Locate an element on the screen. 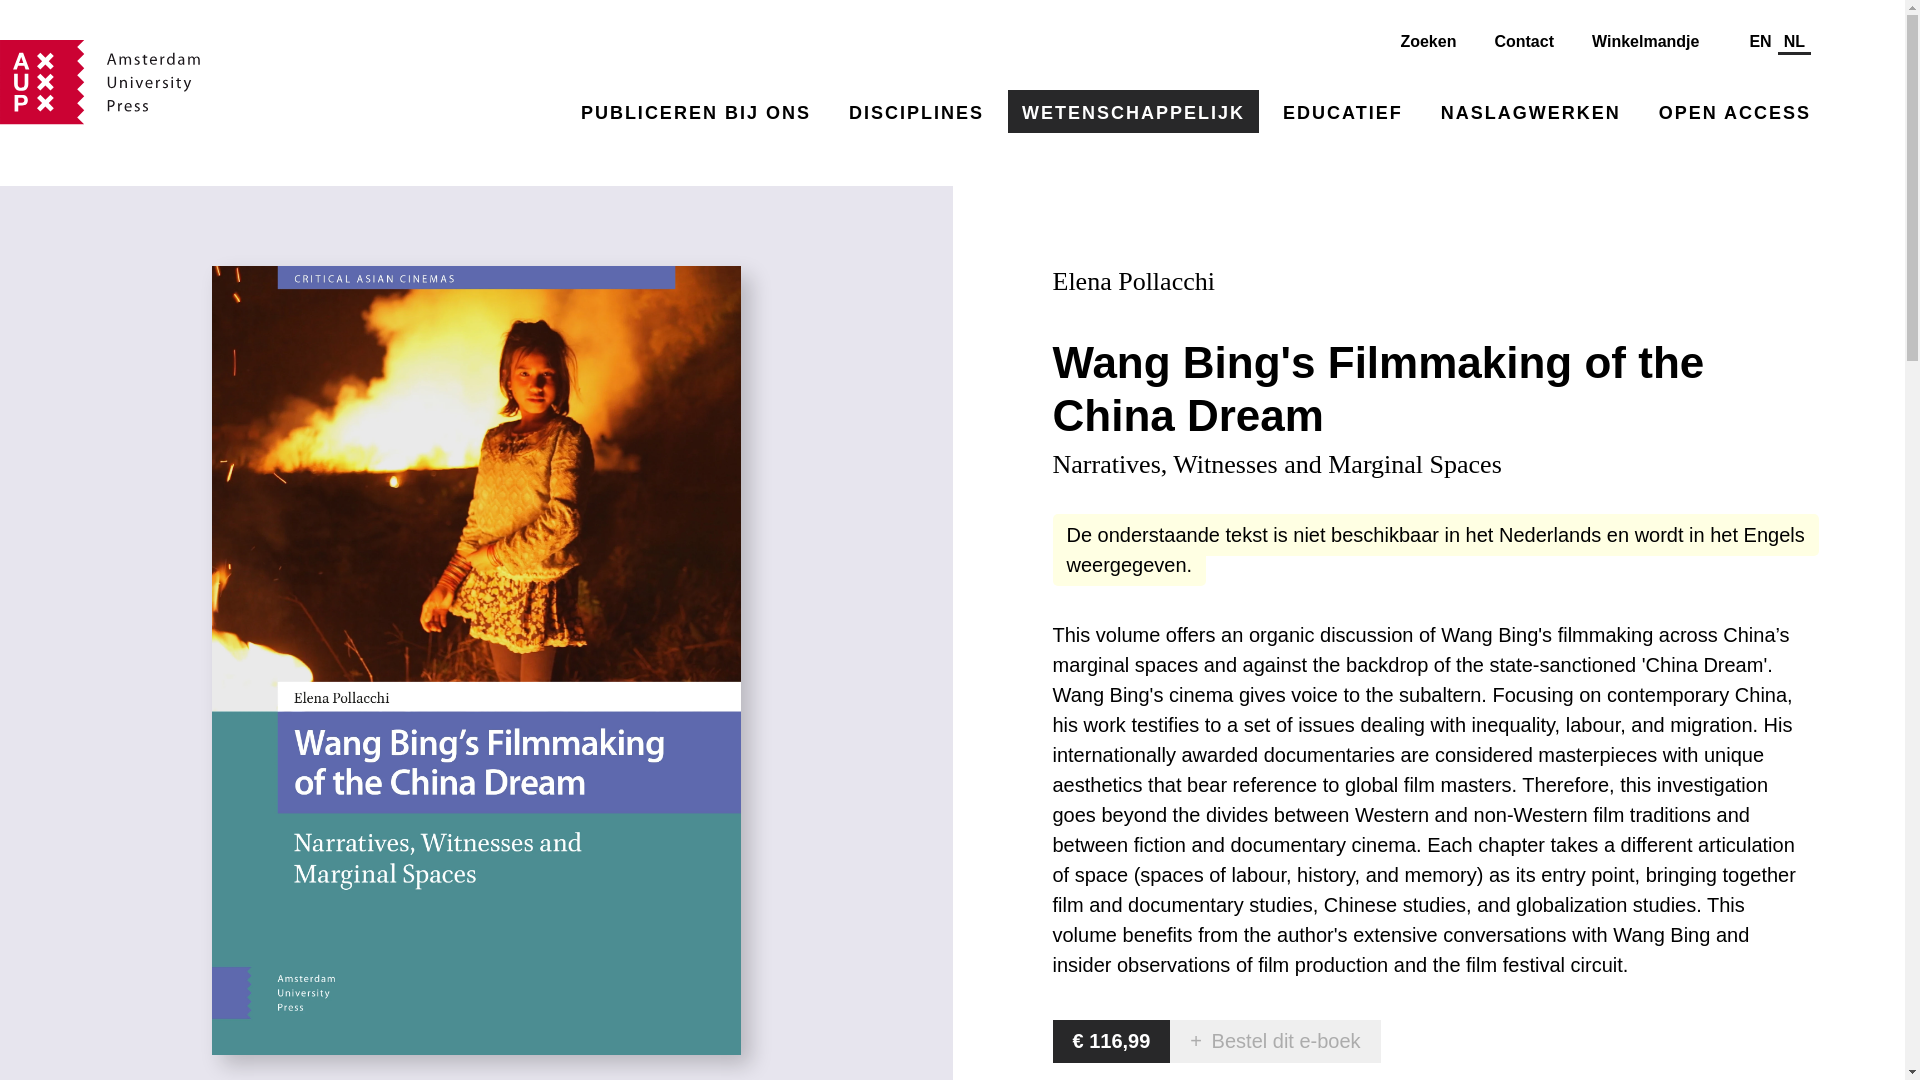  NASLAGWERKEN is located at coordinates (1530, 110).